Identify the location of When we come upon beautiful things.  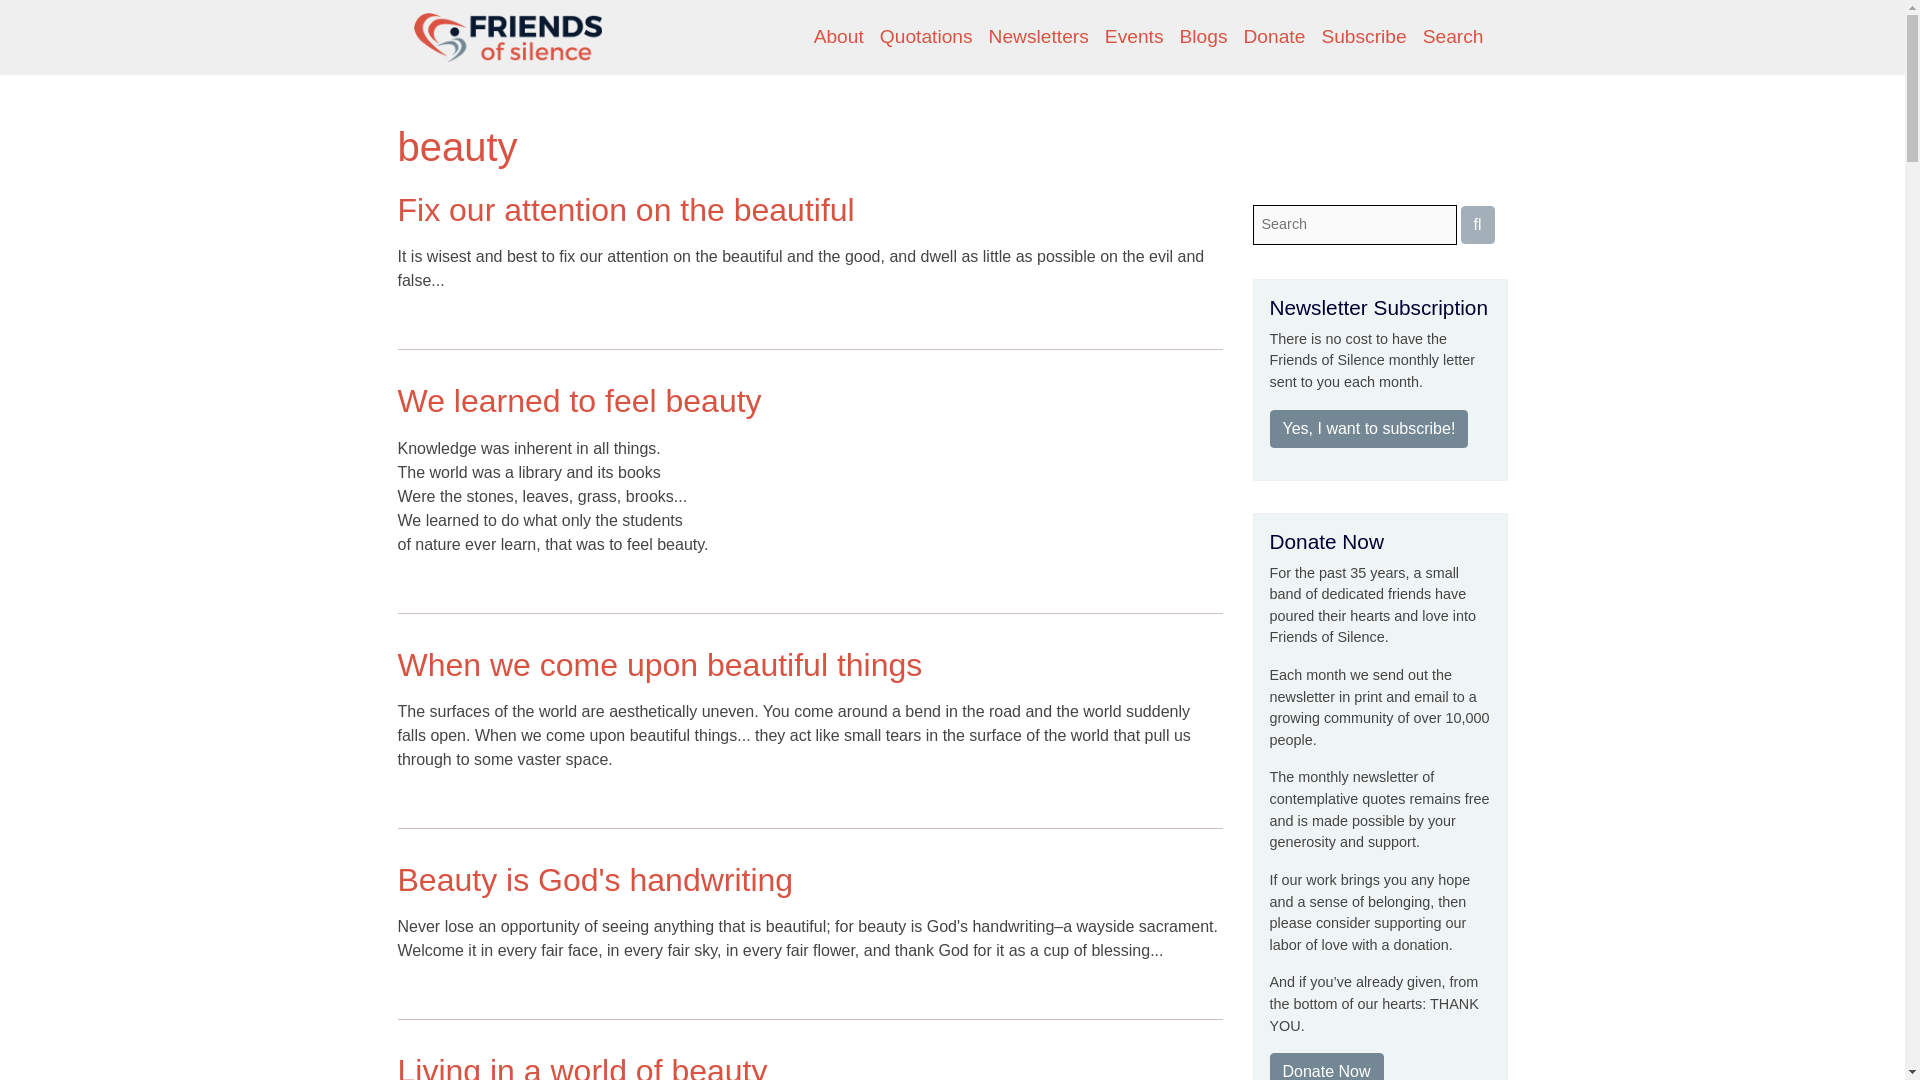
(660, 664).